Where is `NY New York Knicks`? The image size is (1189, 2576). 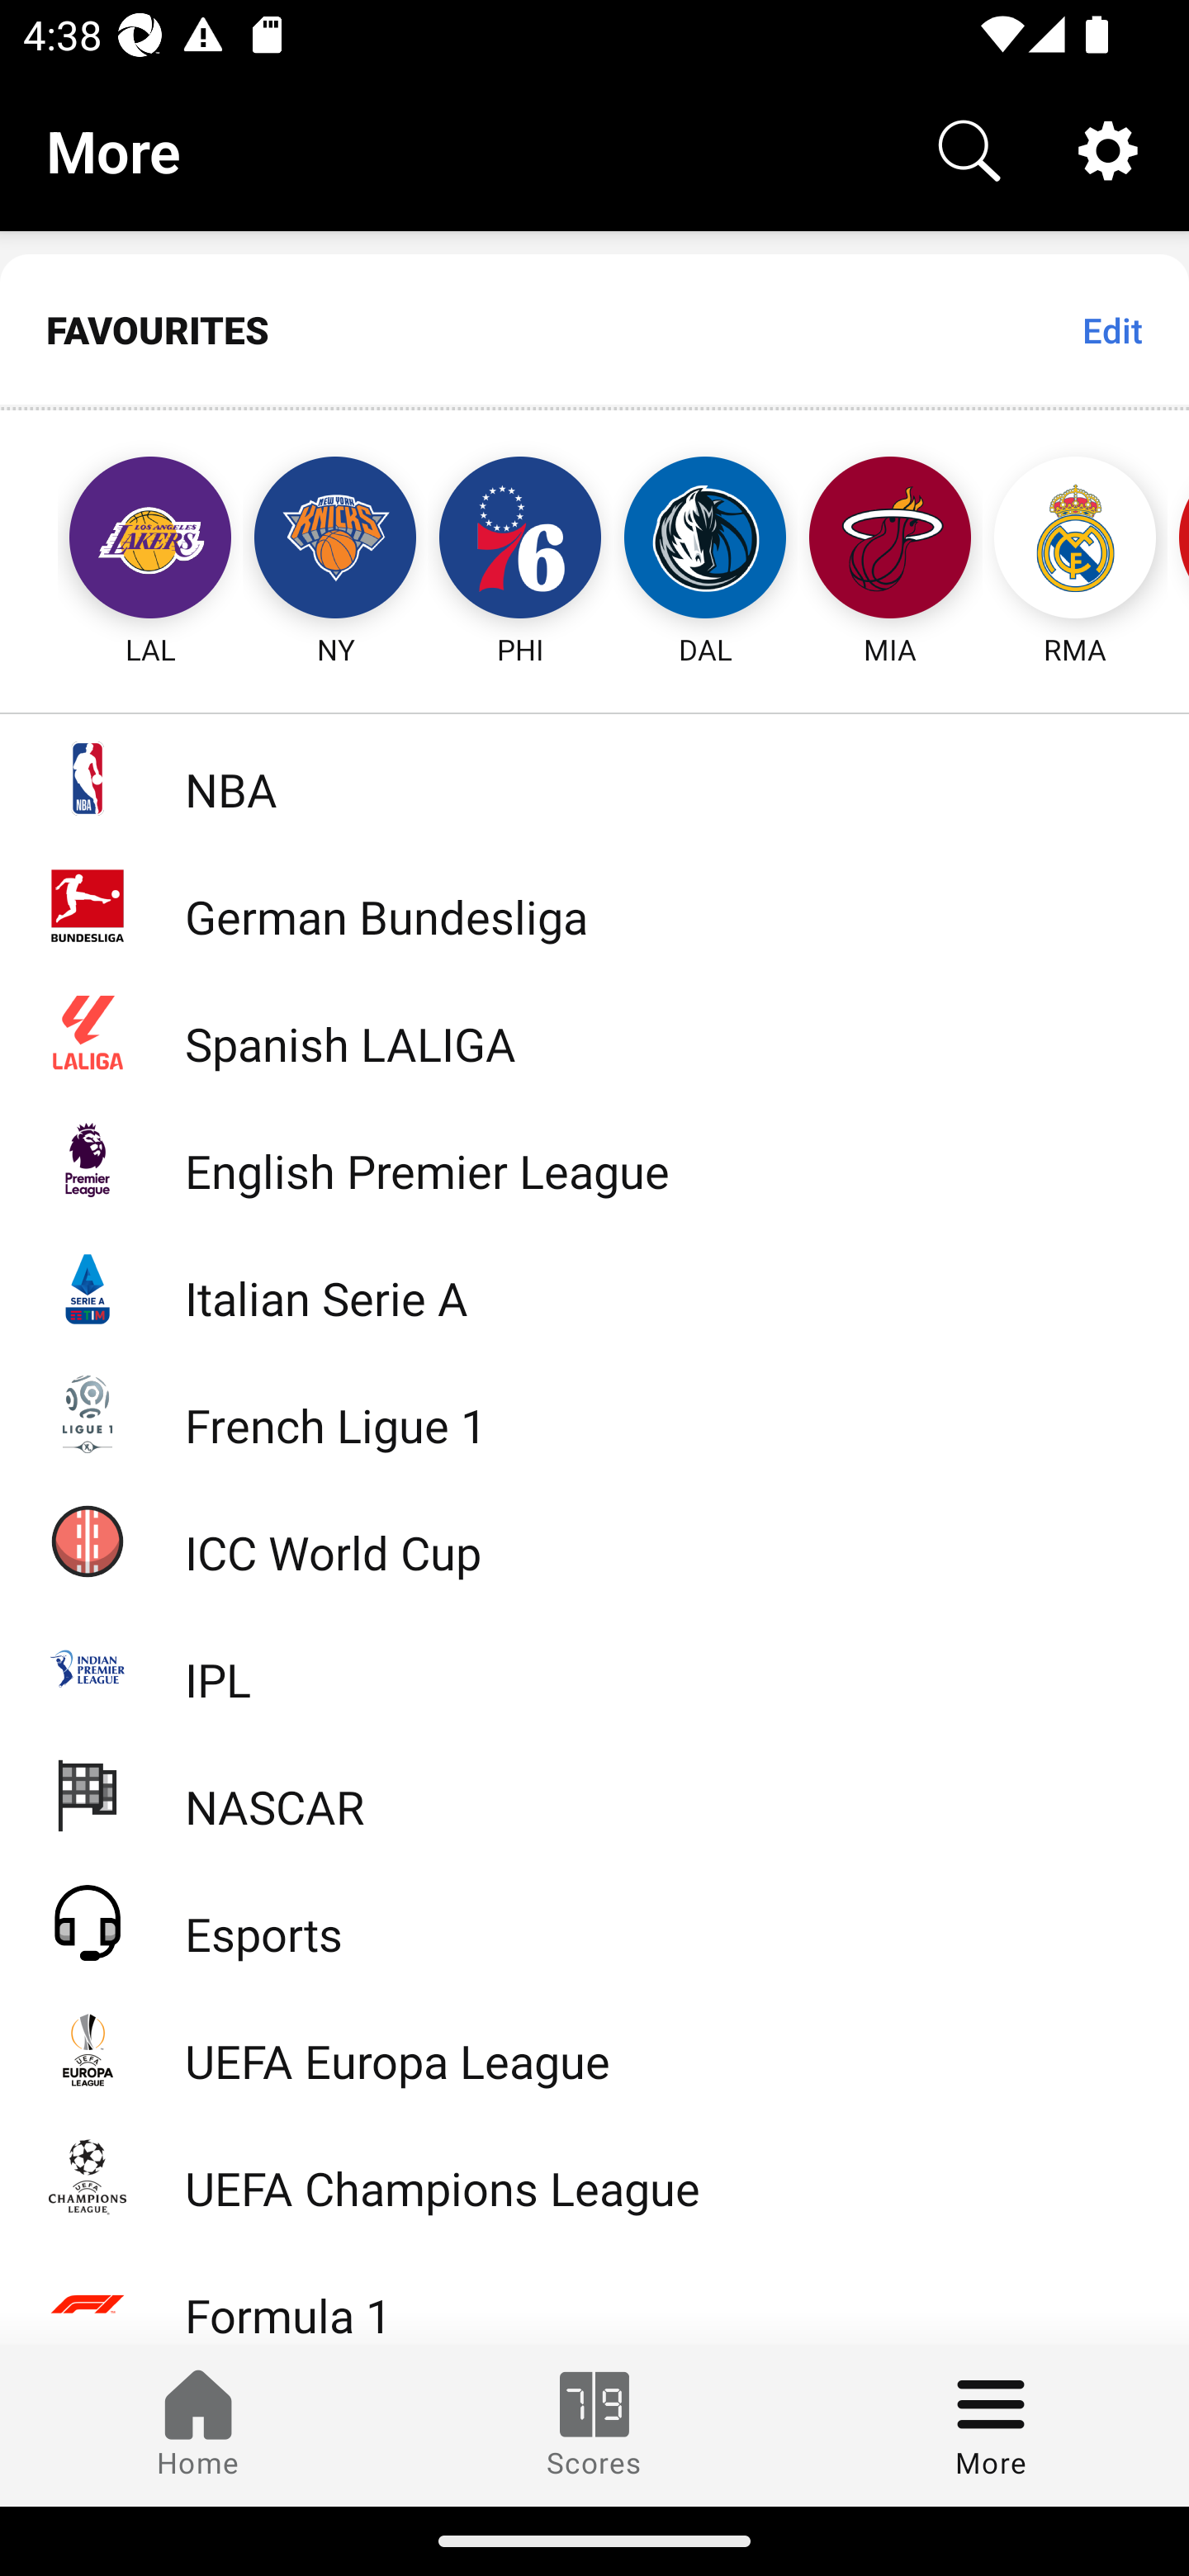
NY New York Knicks is located at coordinates (335, 540).